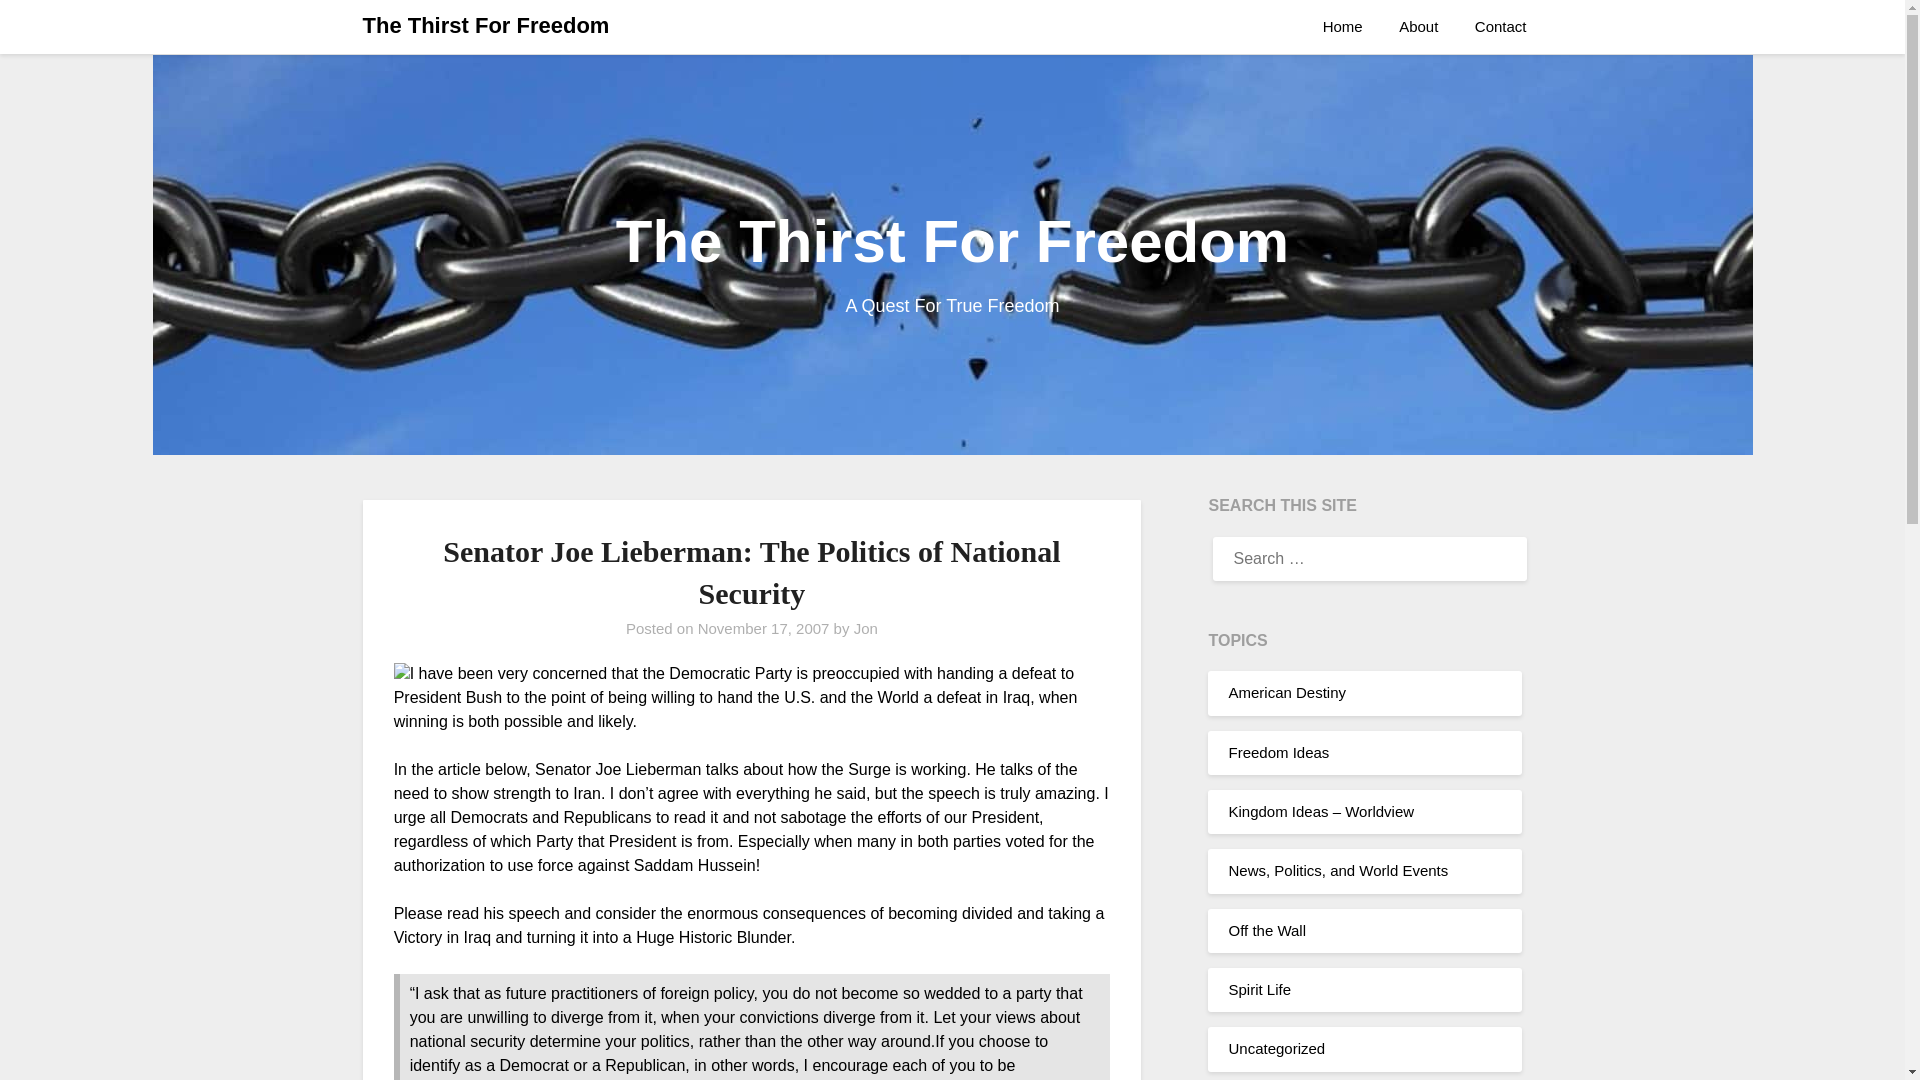 This screenshot has width=1920, height=1080. What do you see at coordinates (764, 628) in the screenshot?
I see `November 17, 2007` at bounding box center [764, 628].